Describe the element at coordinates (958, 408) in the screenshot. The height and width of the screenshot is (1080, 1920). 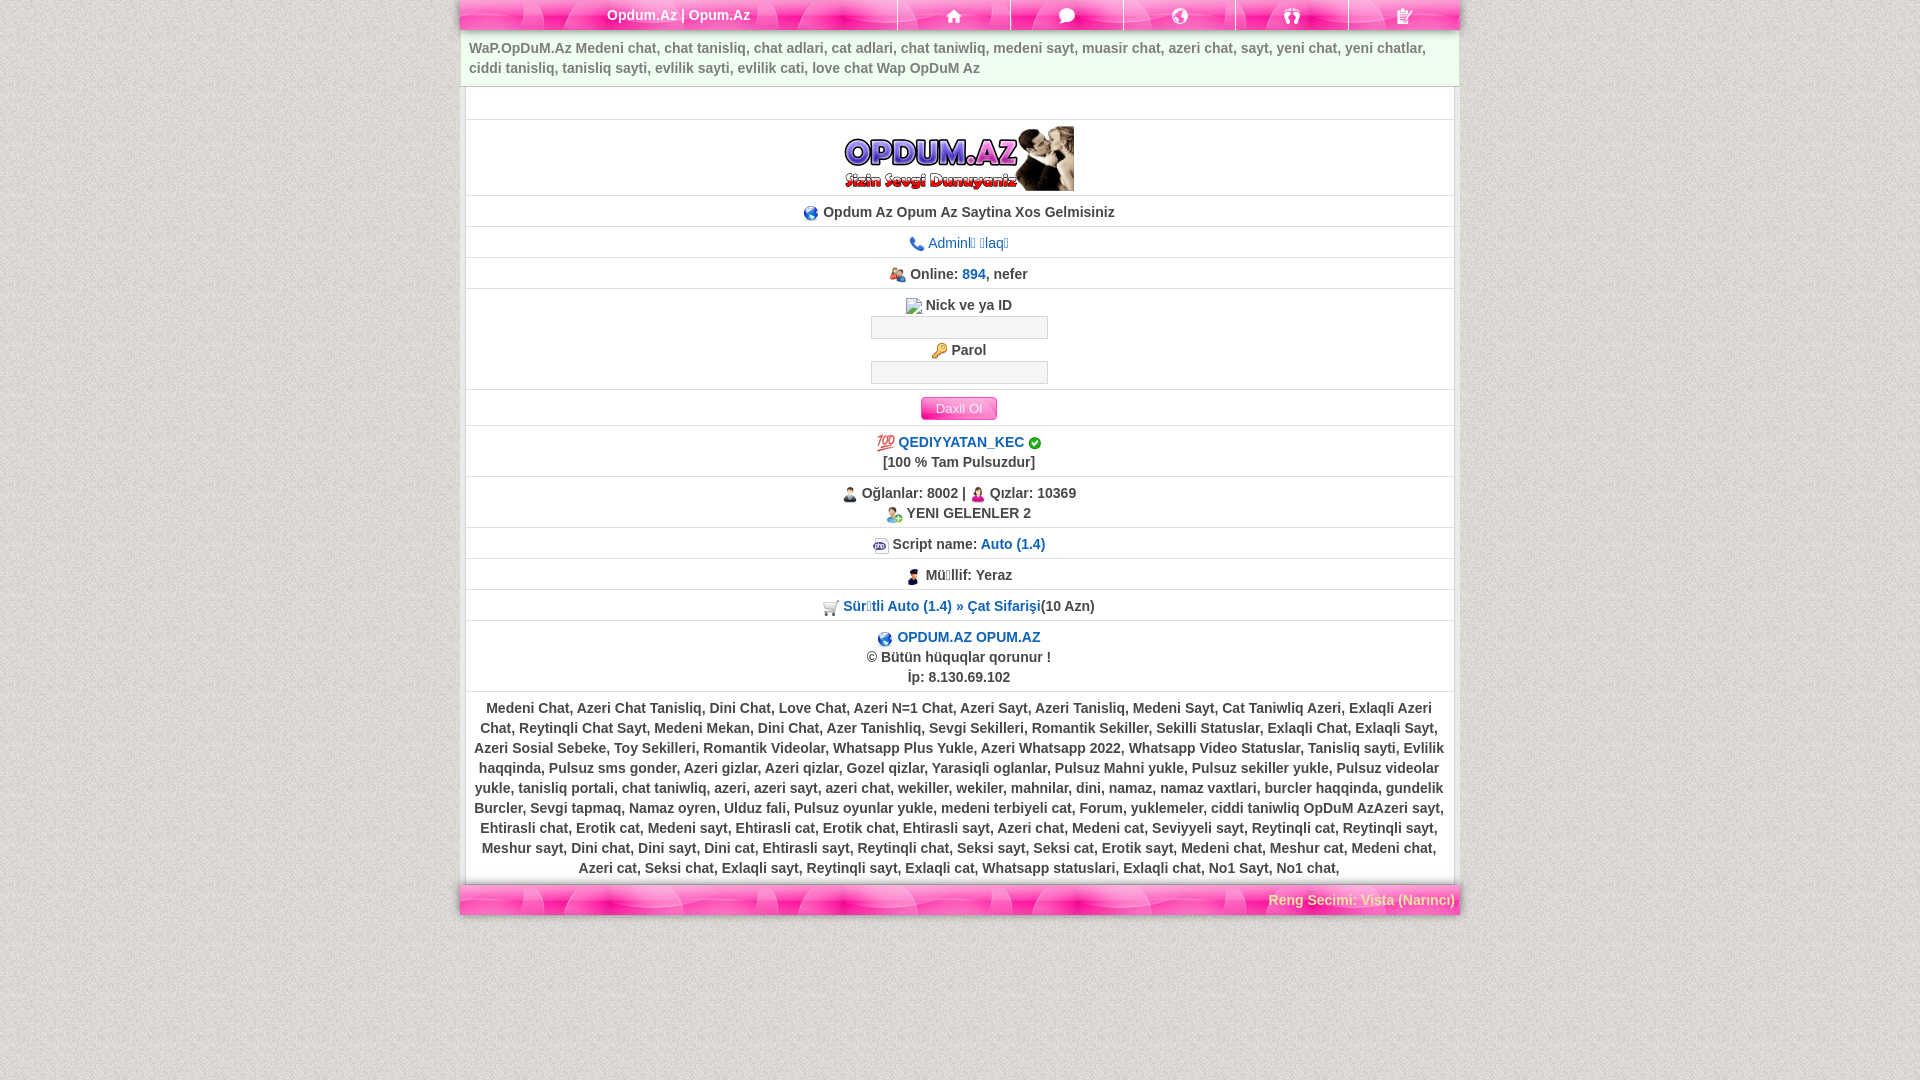
I see `Daxil Ol` at that location.